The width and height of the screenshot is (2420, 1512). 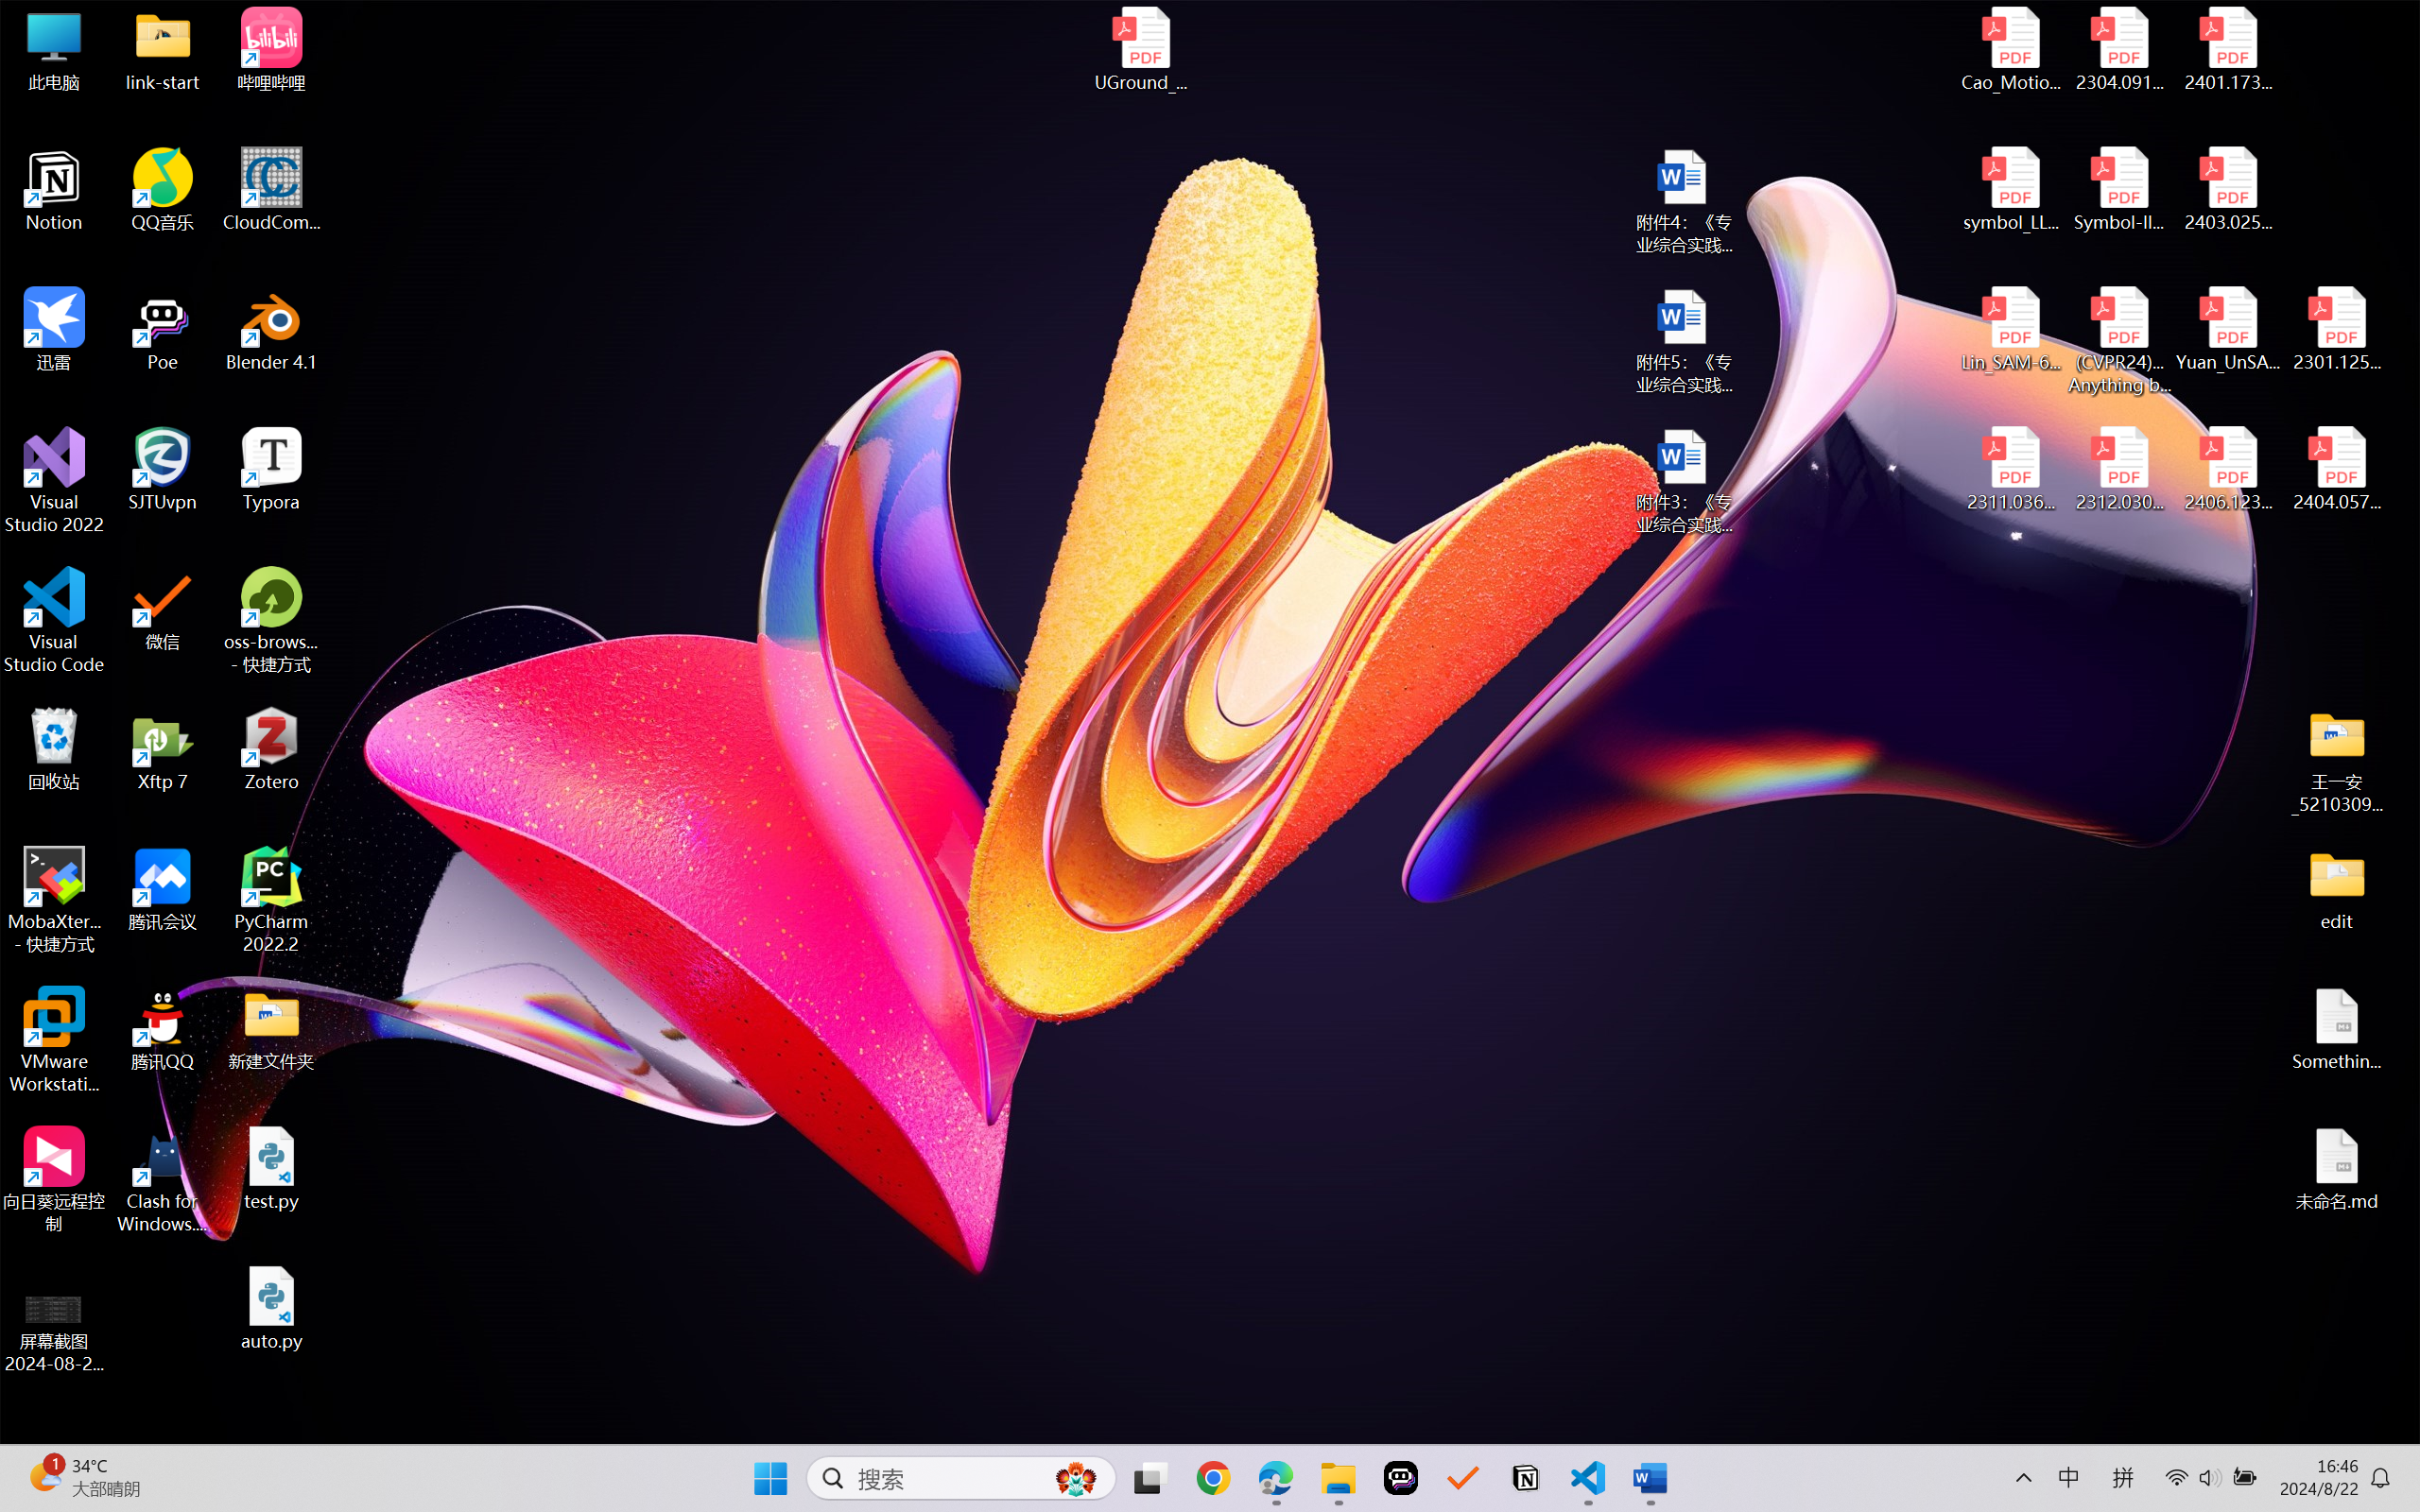 I want to click on test.py, so click(x=272, y=1168).